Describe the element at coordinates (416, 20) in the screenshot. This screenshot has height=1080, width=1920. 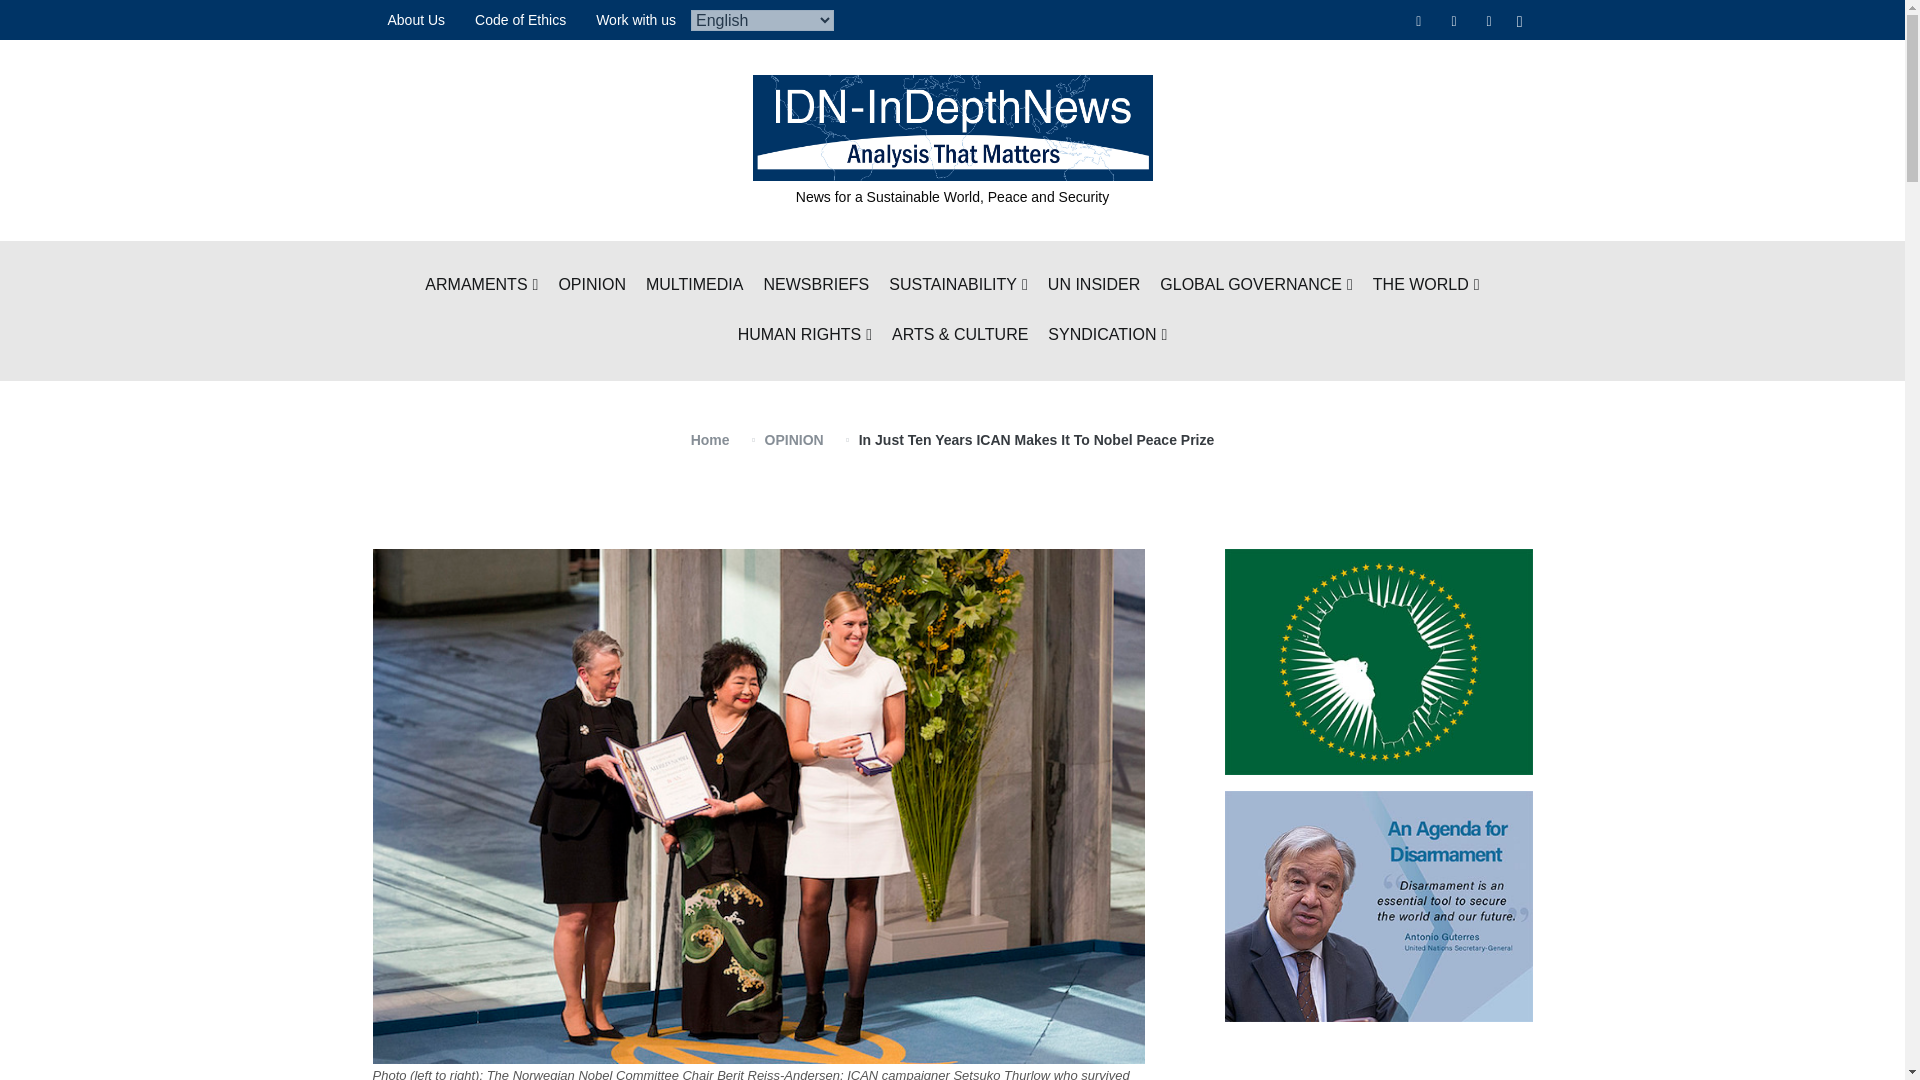
I see `About Us` at that location.